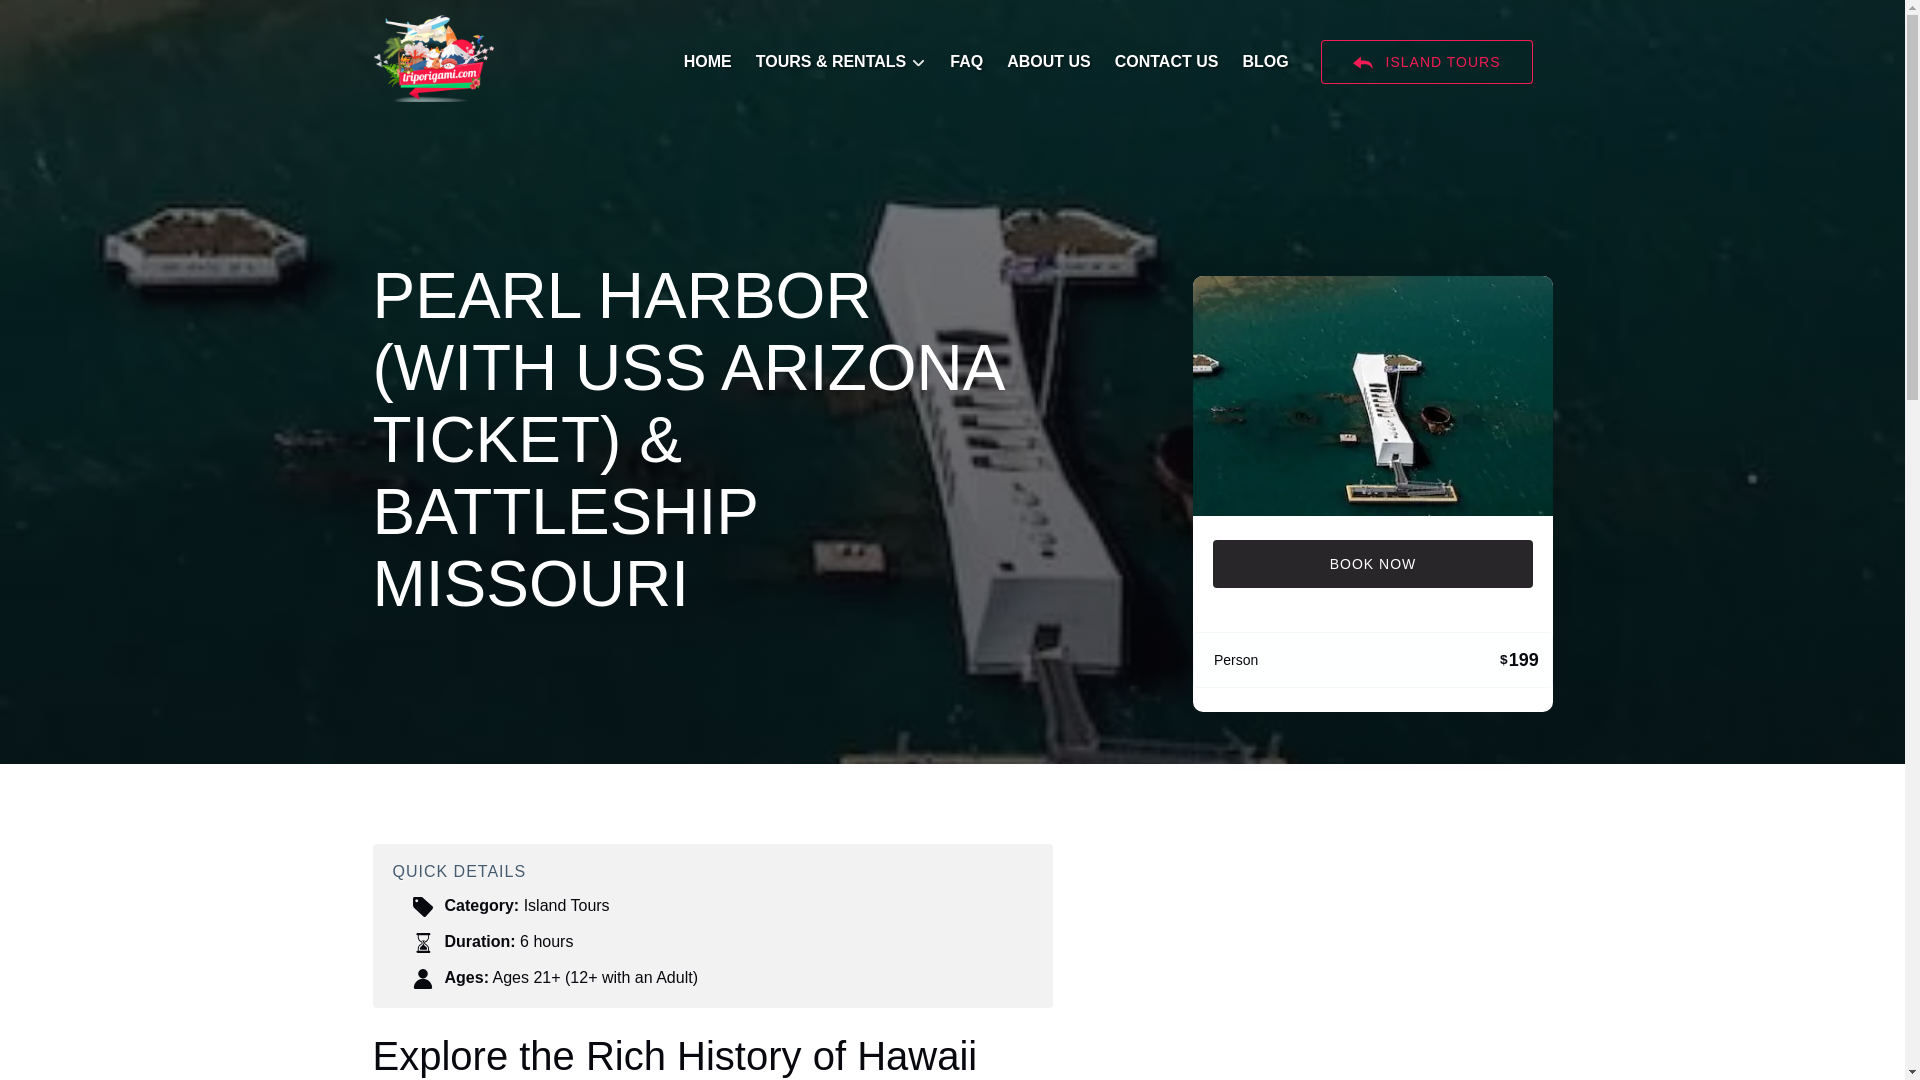  I want to click on BACK ARROW, so click(1362, 62).